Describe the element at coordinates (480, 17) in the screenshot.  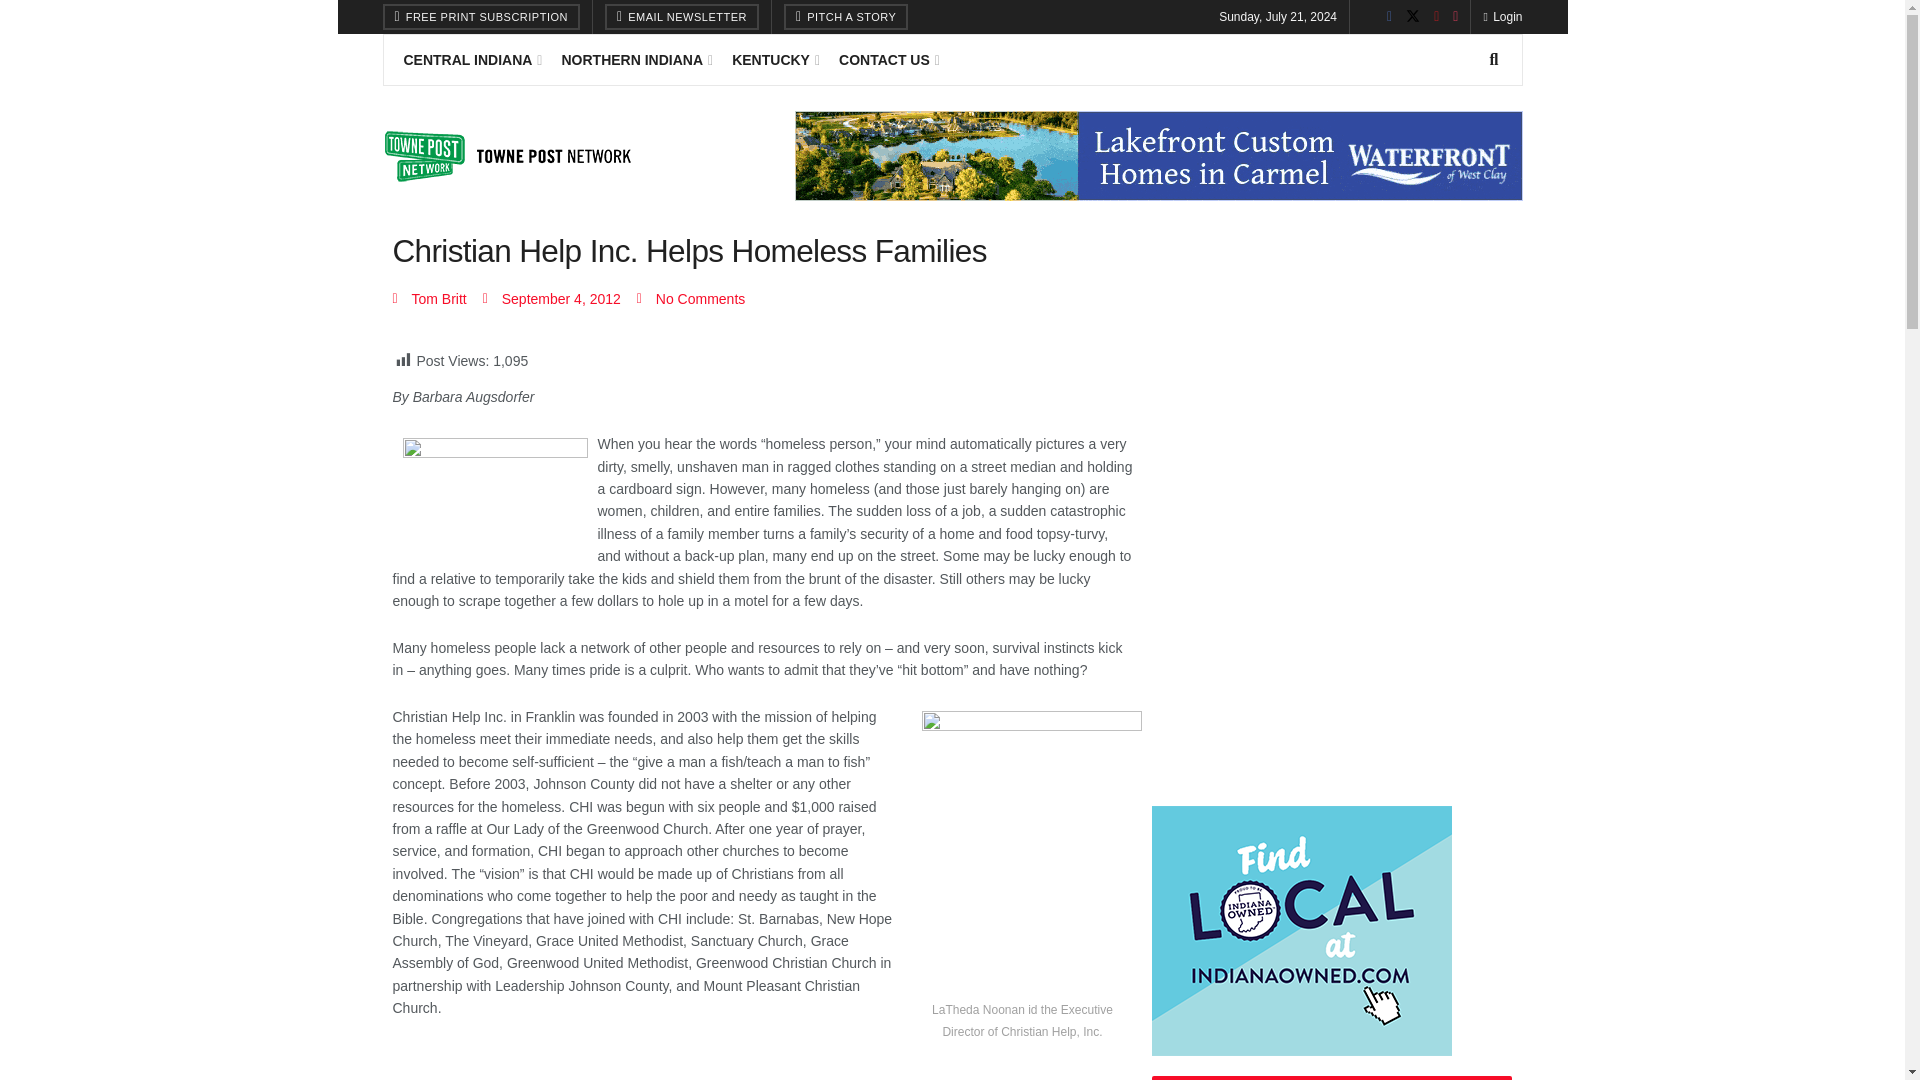
I see `FREE PRINT SUBSCRIPTION` at that location.